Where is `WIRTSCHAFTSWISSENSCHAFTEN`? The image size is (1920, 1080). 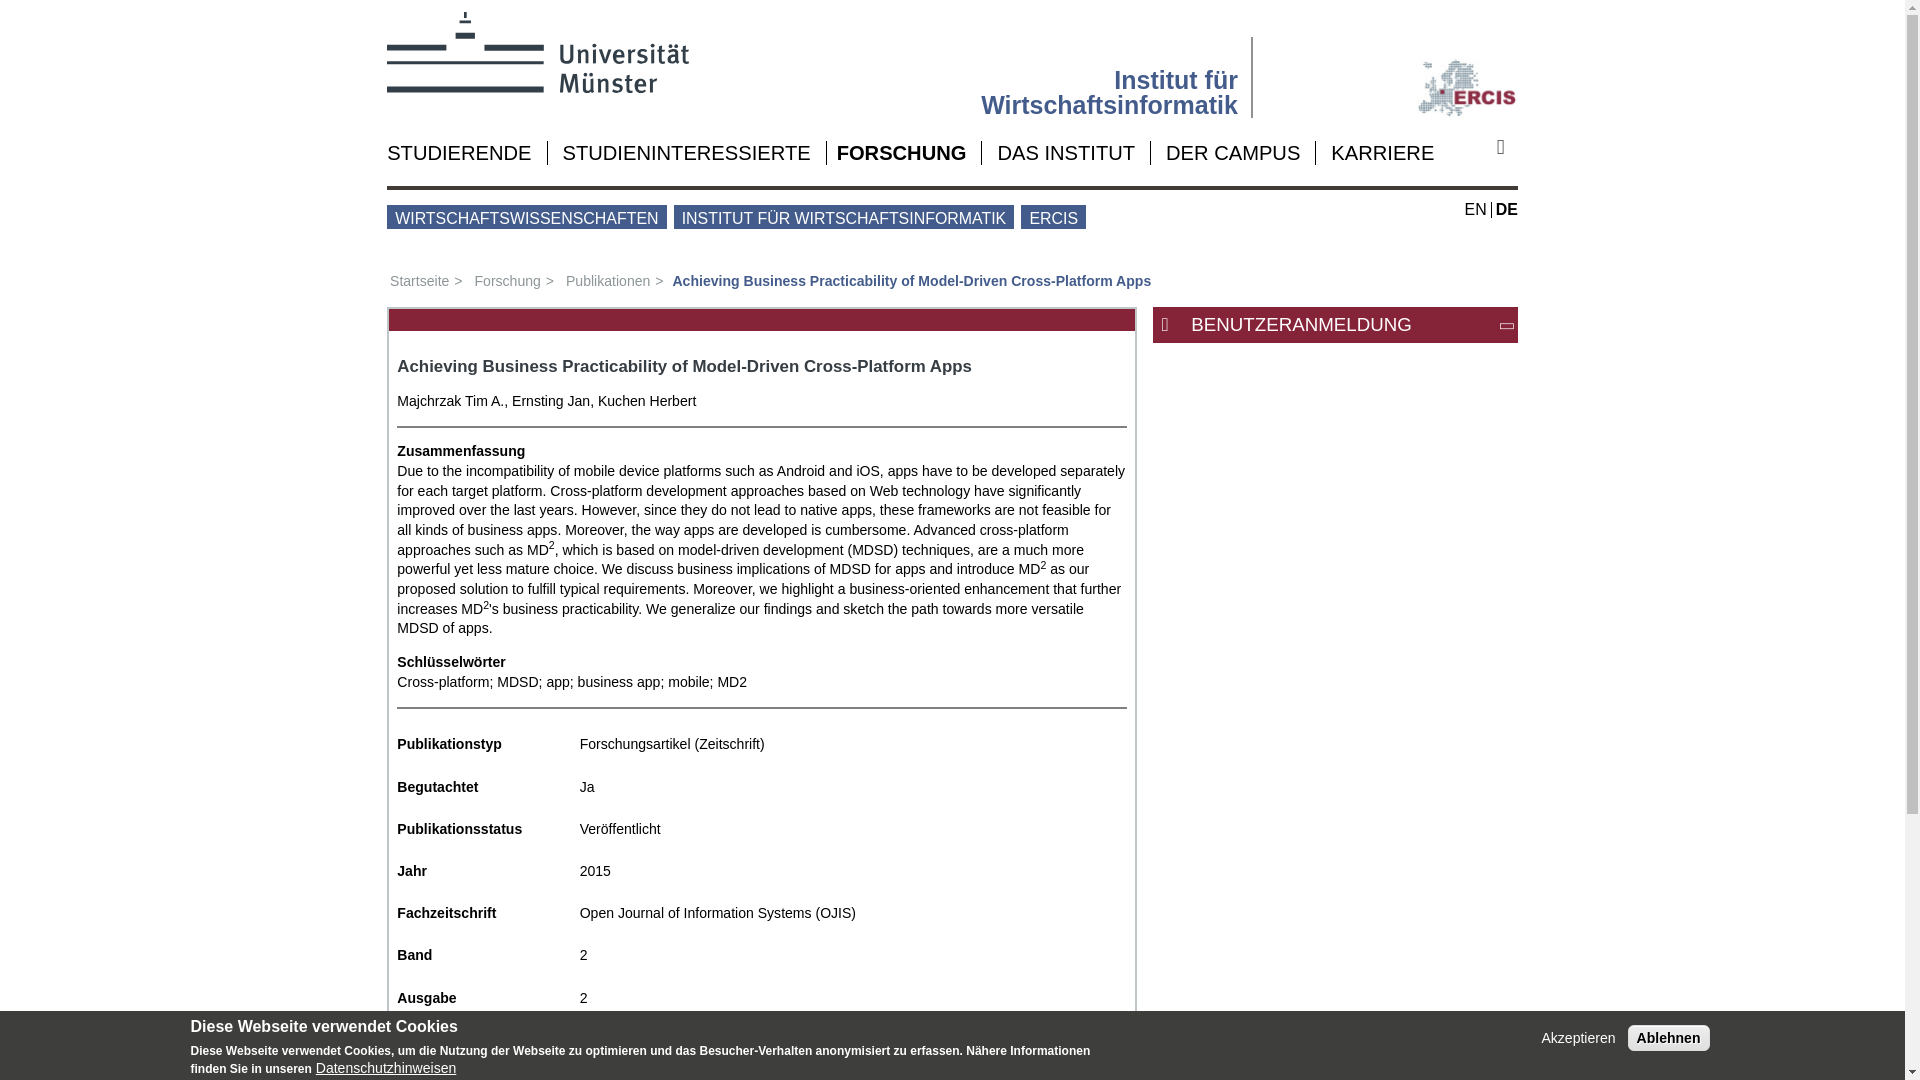 WIRTSCHAFTSWISSENSCHAFTEN is located at coordinates (526, 216).